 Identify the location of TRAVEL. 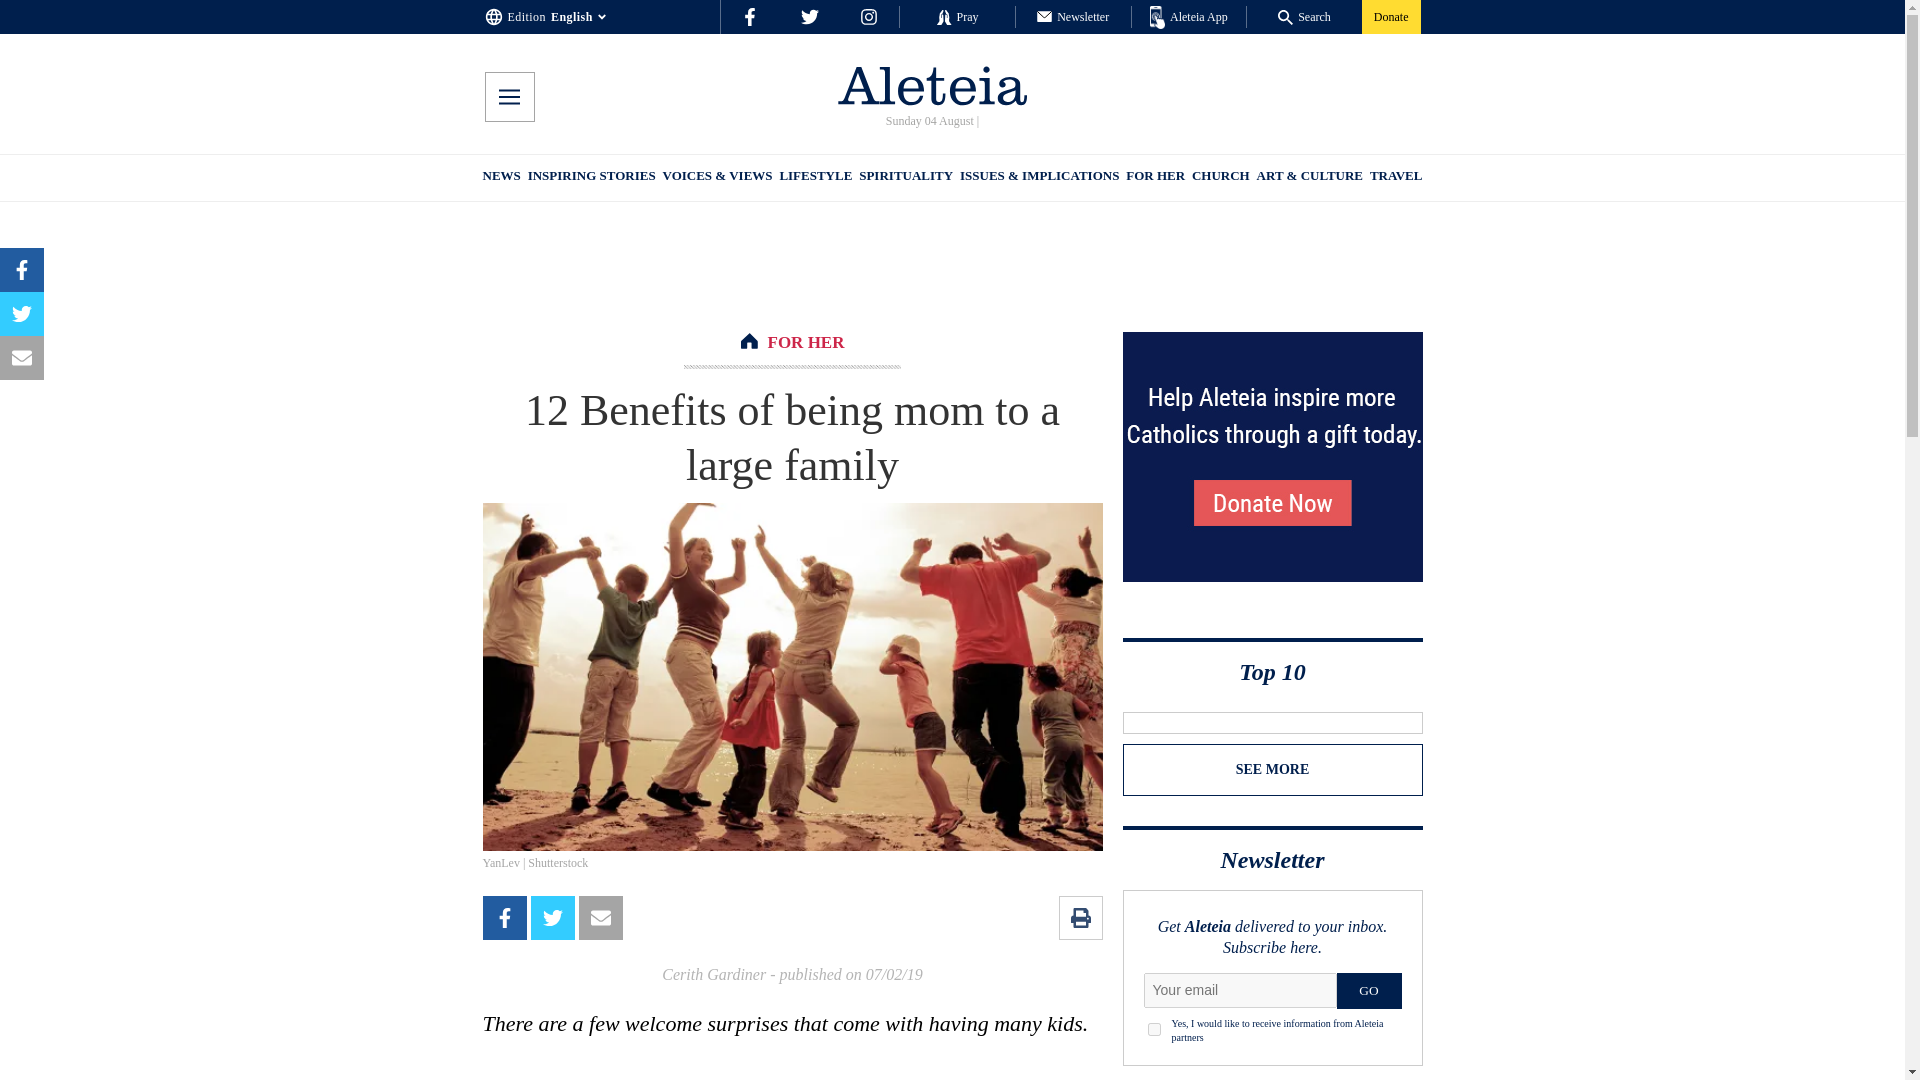
(1396, 178).